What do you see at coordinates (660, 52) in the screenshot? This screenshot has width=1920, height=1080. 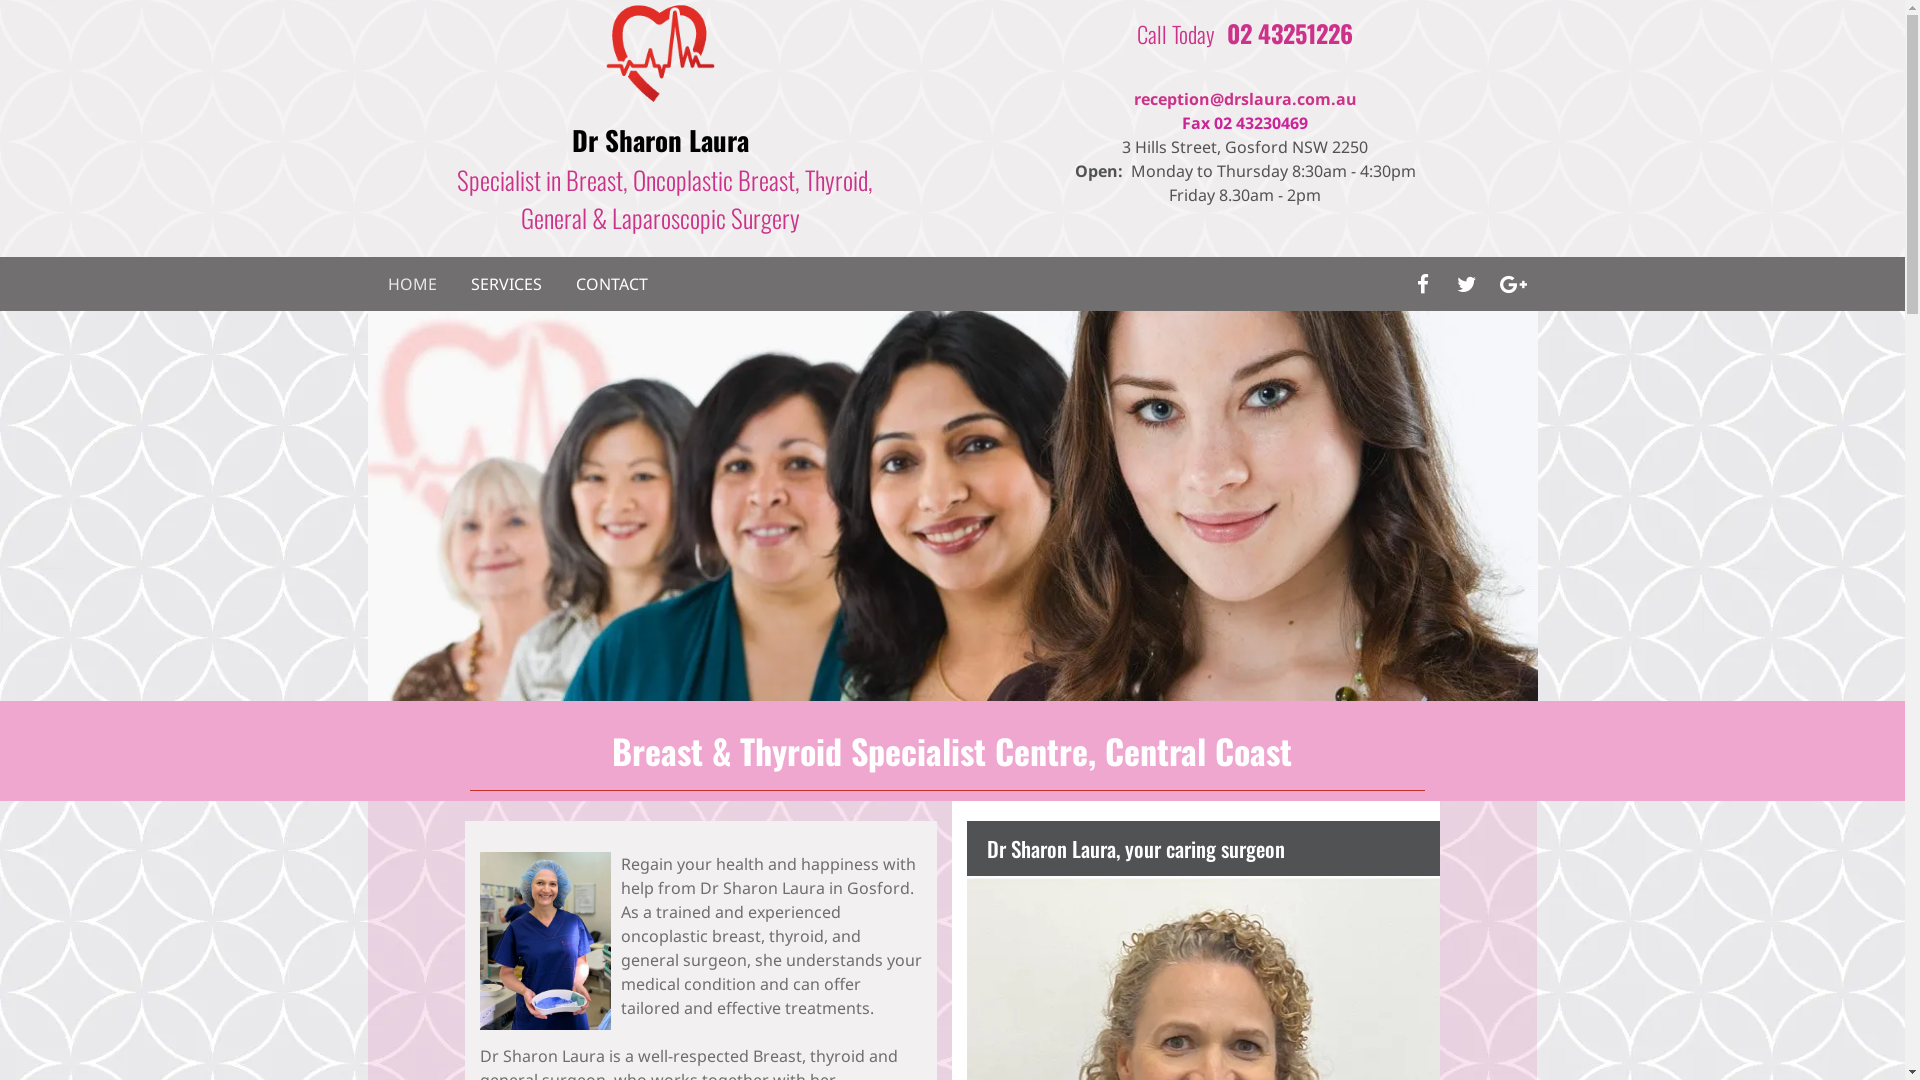 I see `dr sharon laura gosford` at bounding box center [660, 52].